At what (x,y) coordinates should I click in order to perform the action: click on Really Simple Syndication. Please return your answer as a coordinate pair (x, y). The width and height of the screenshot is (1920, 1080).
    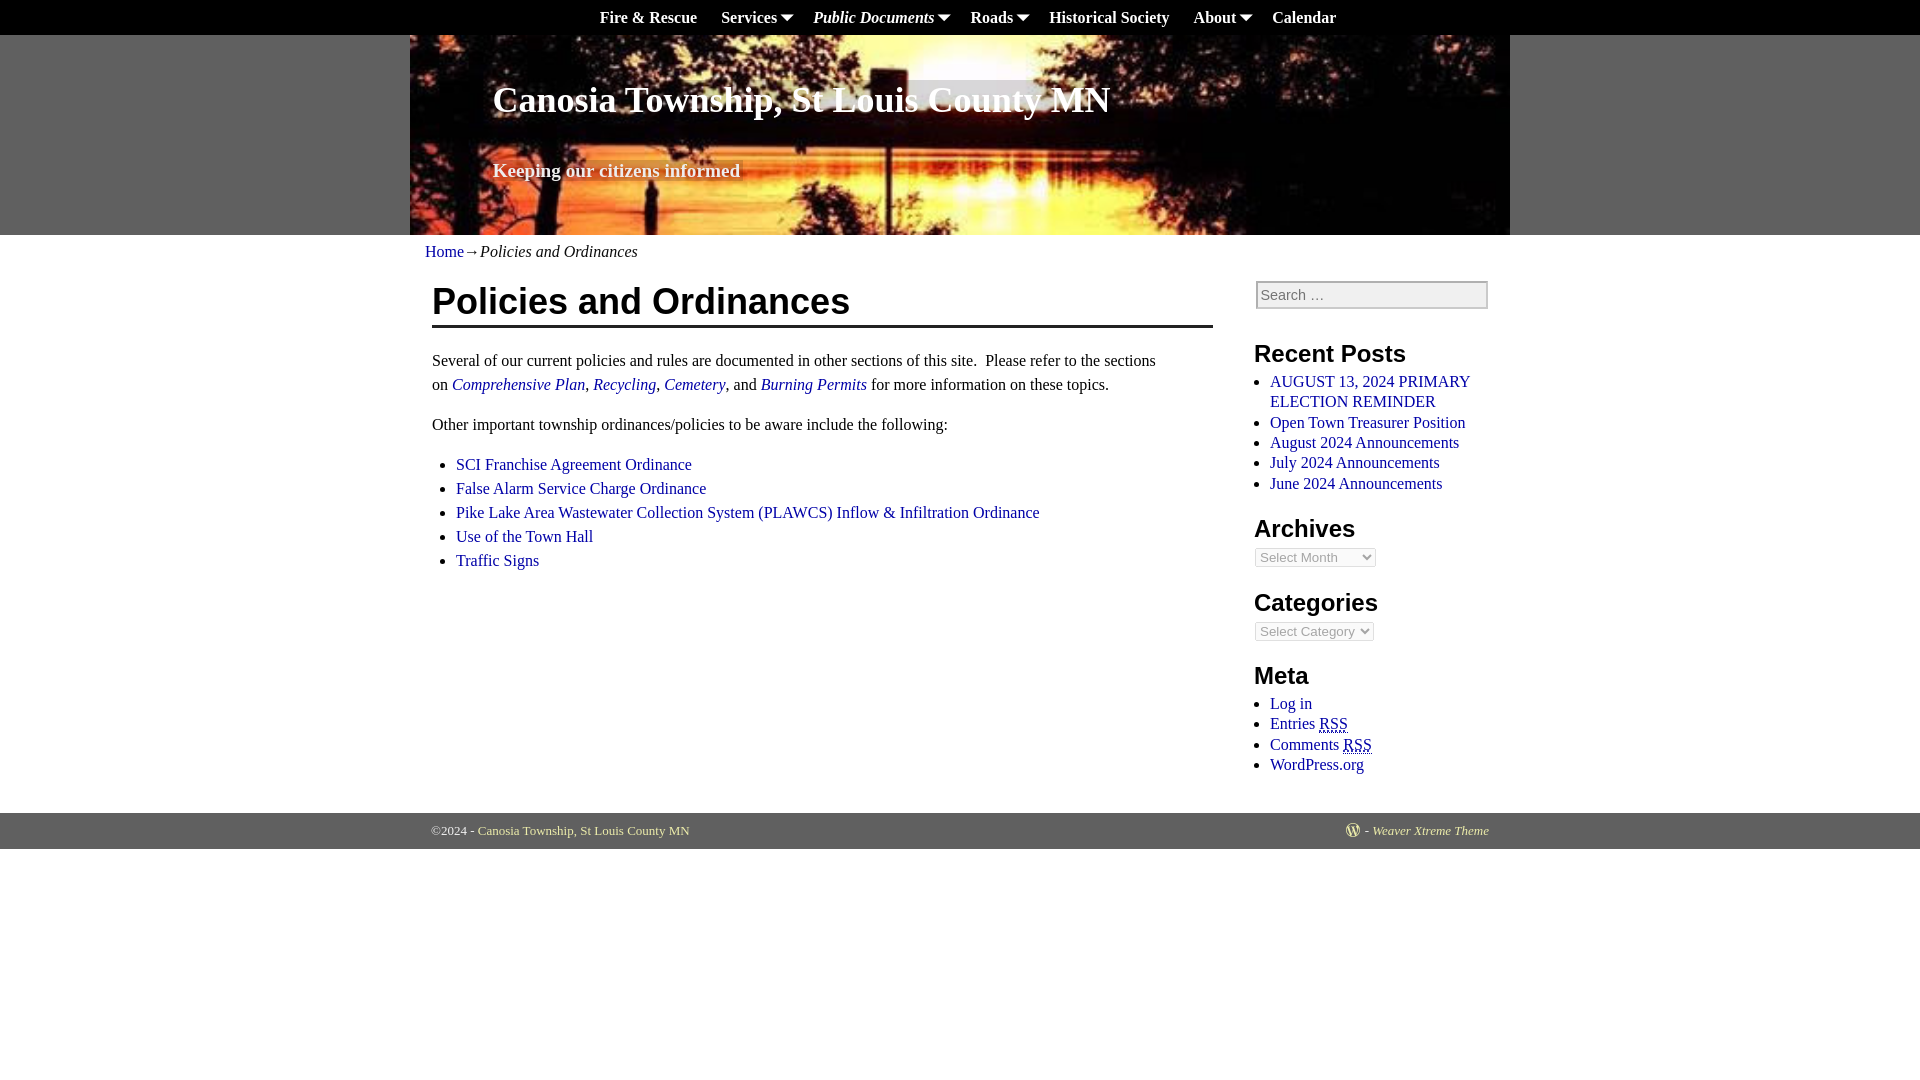
    Looking at the image, I should click on (1333, 724).